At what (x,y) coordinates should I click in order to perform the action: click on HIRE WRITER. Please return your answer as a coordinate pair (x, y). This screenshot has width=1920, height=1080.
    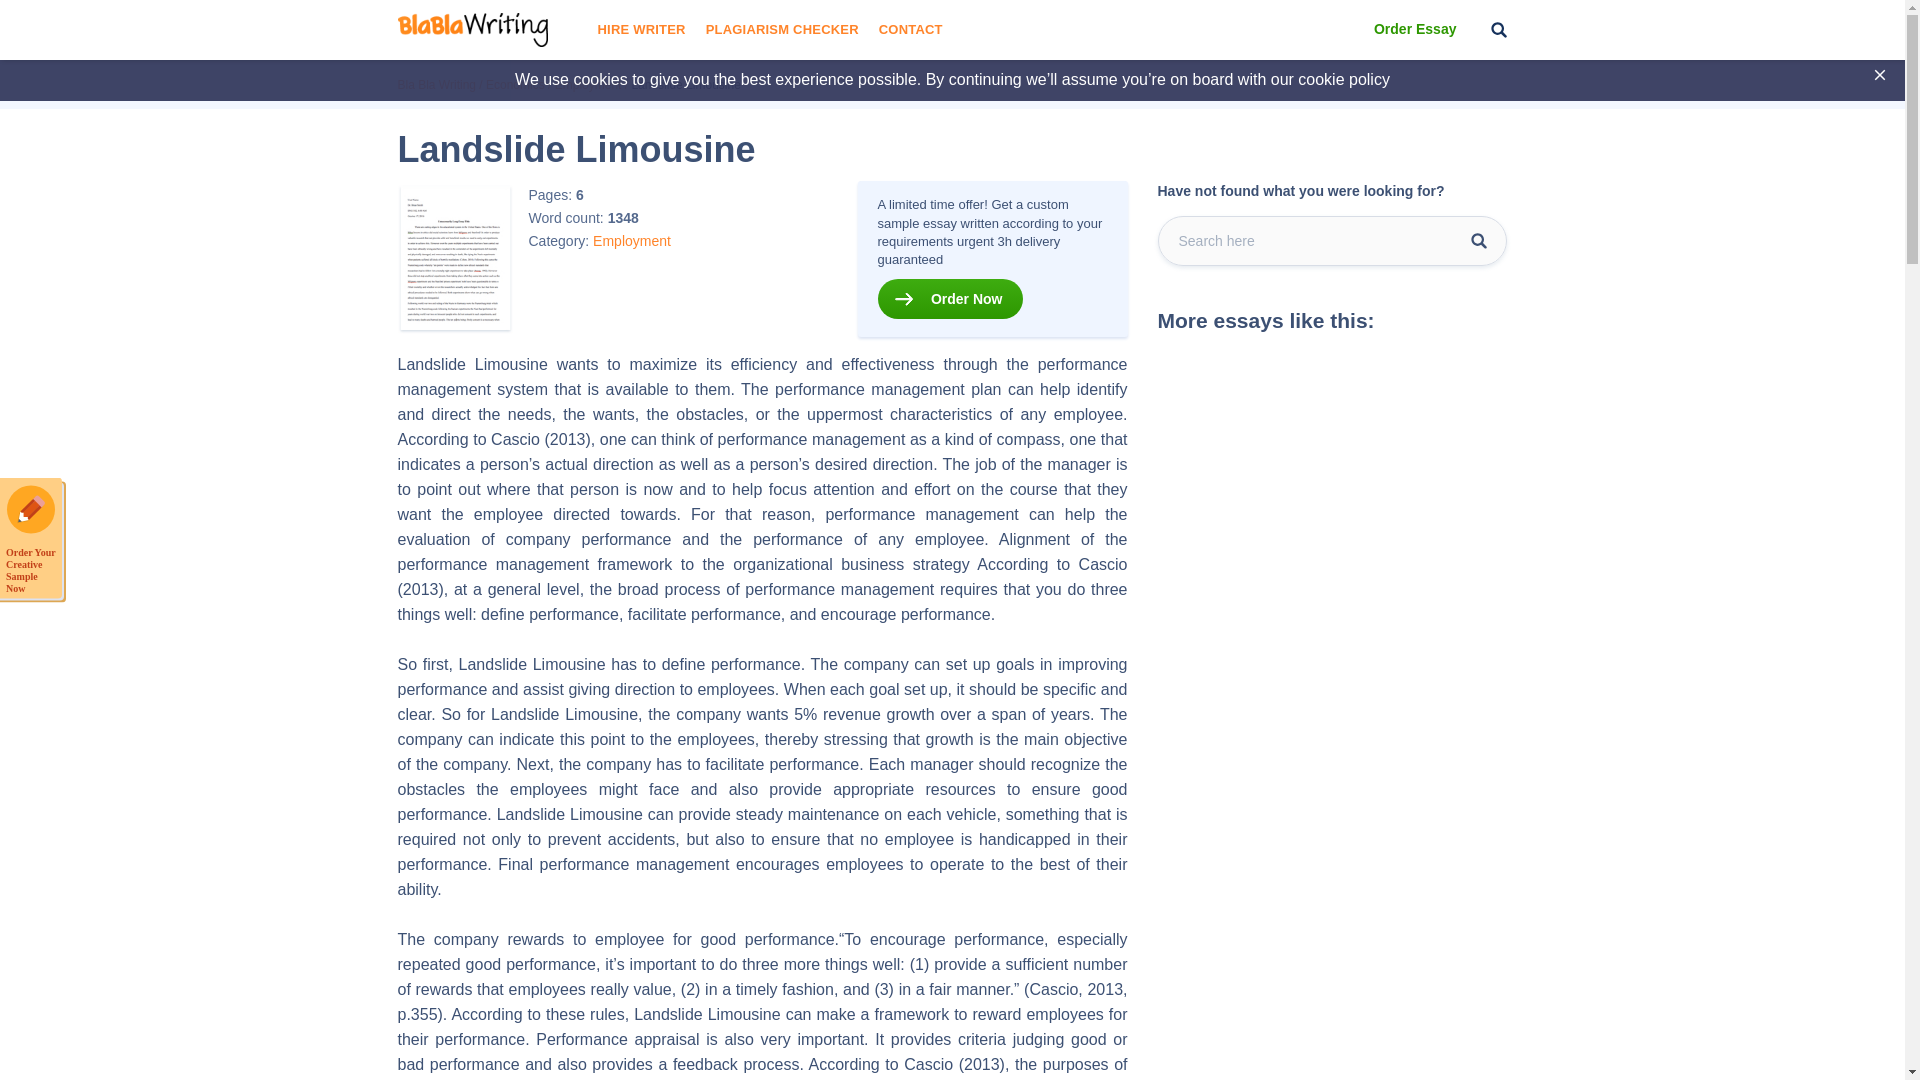
    Looking at the image, I should click on (641, 30).